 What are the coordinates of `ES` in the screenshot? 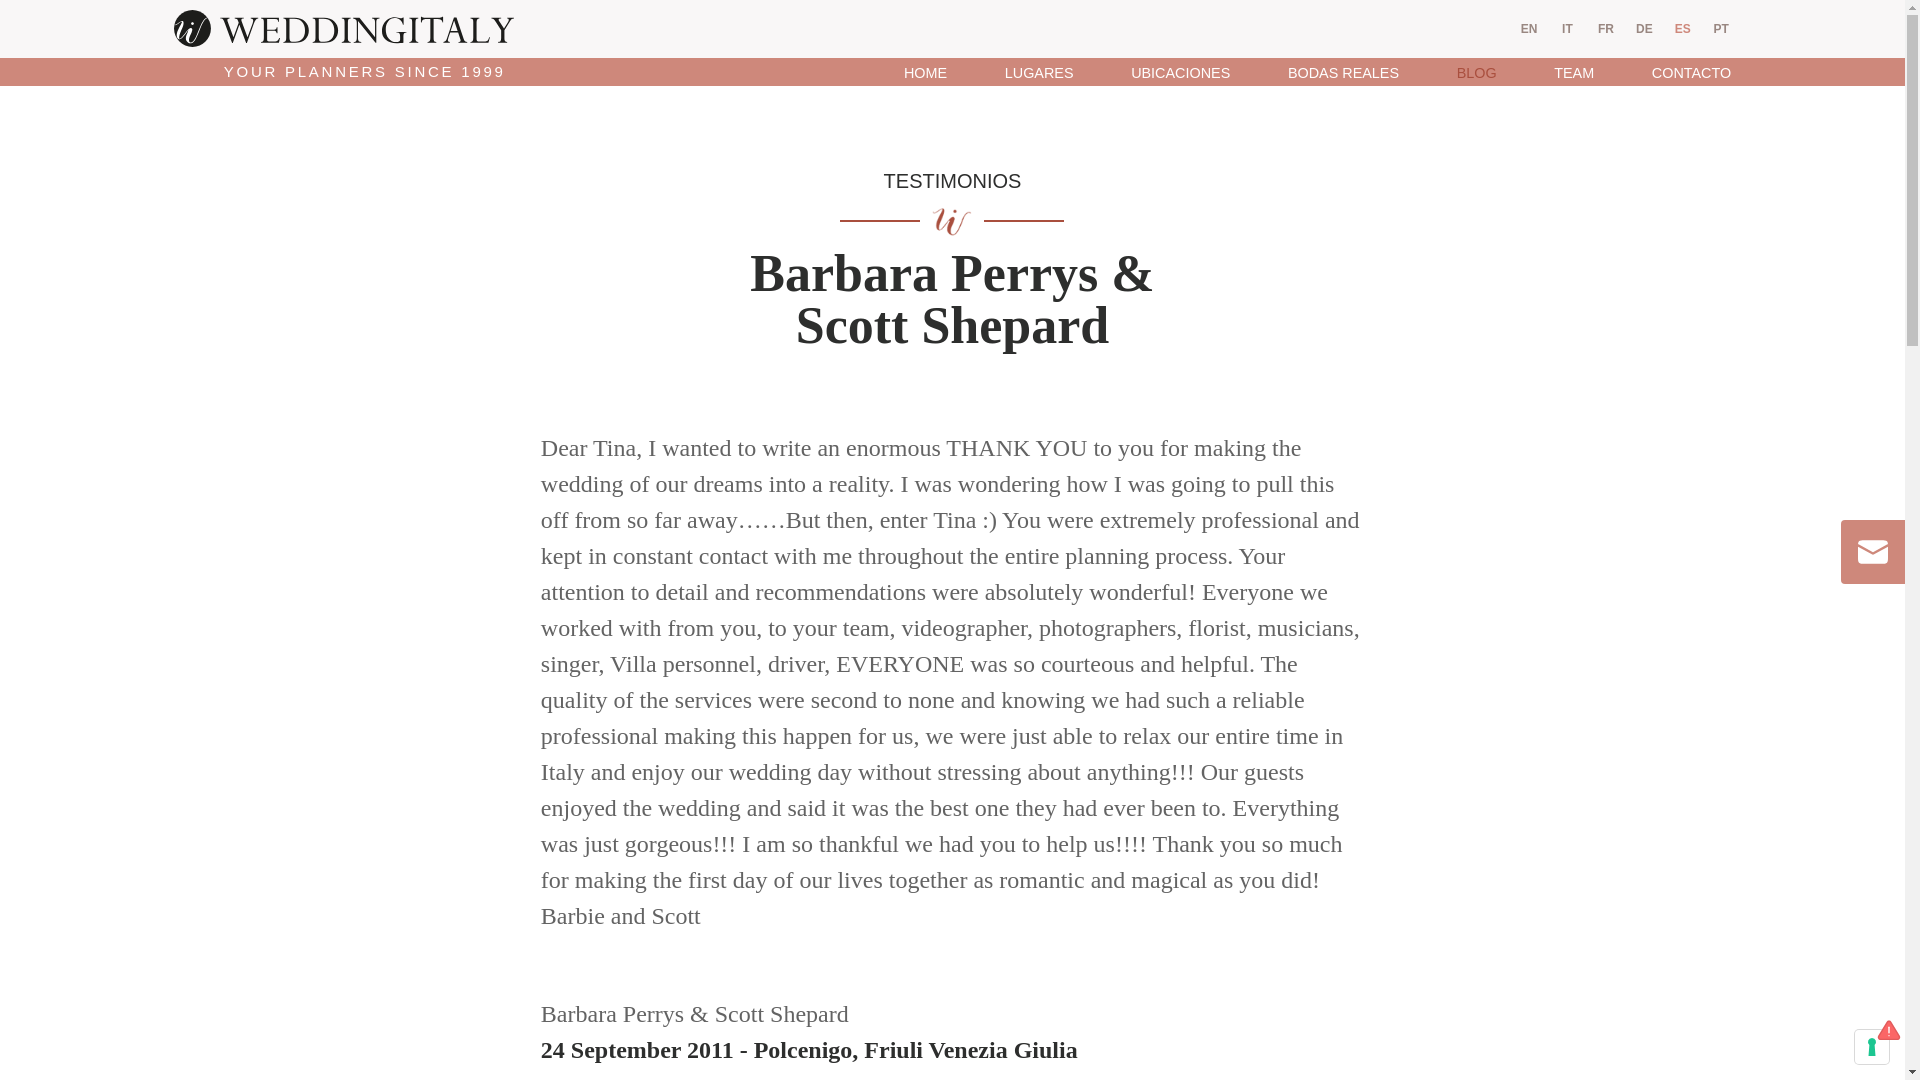 It's located at (1682, 29).